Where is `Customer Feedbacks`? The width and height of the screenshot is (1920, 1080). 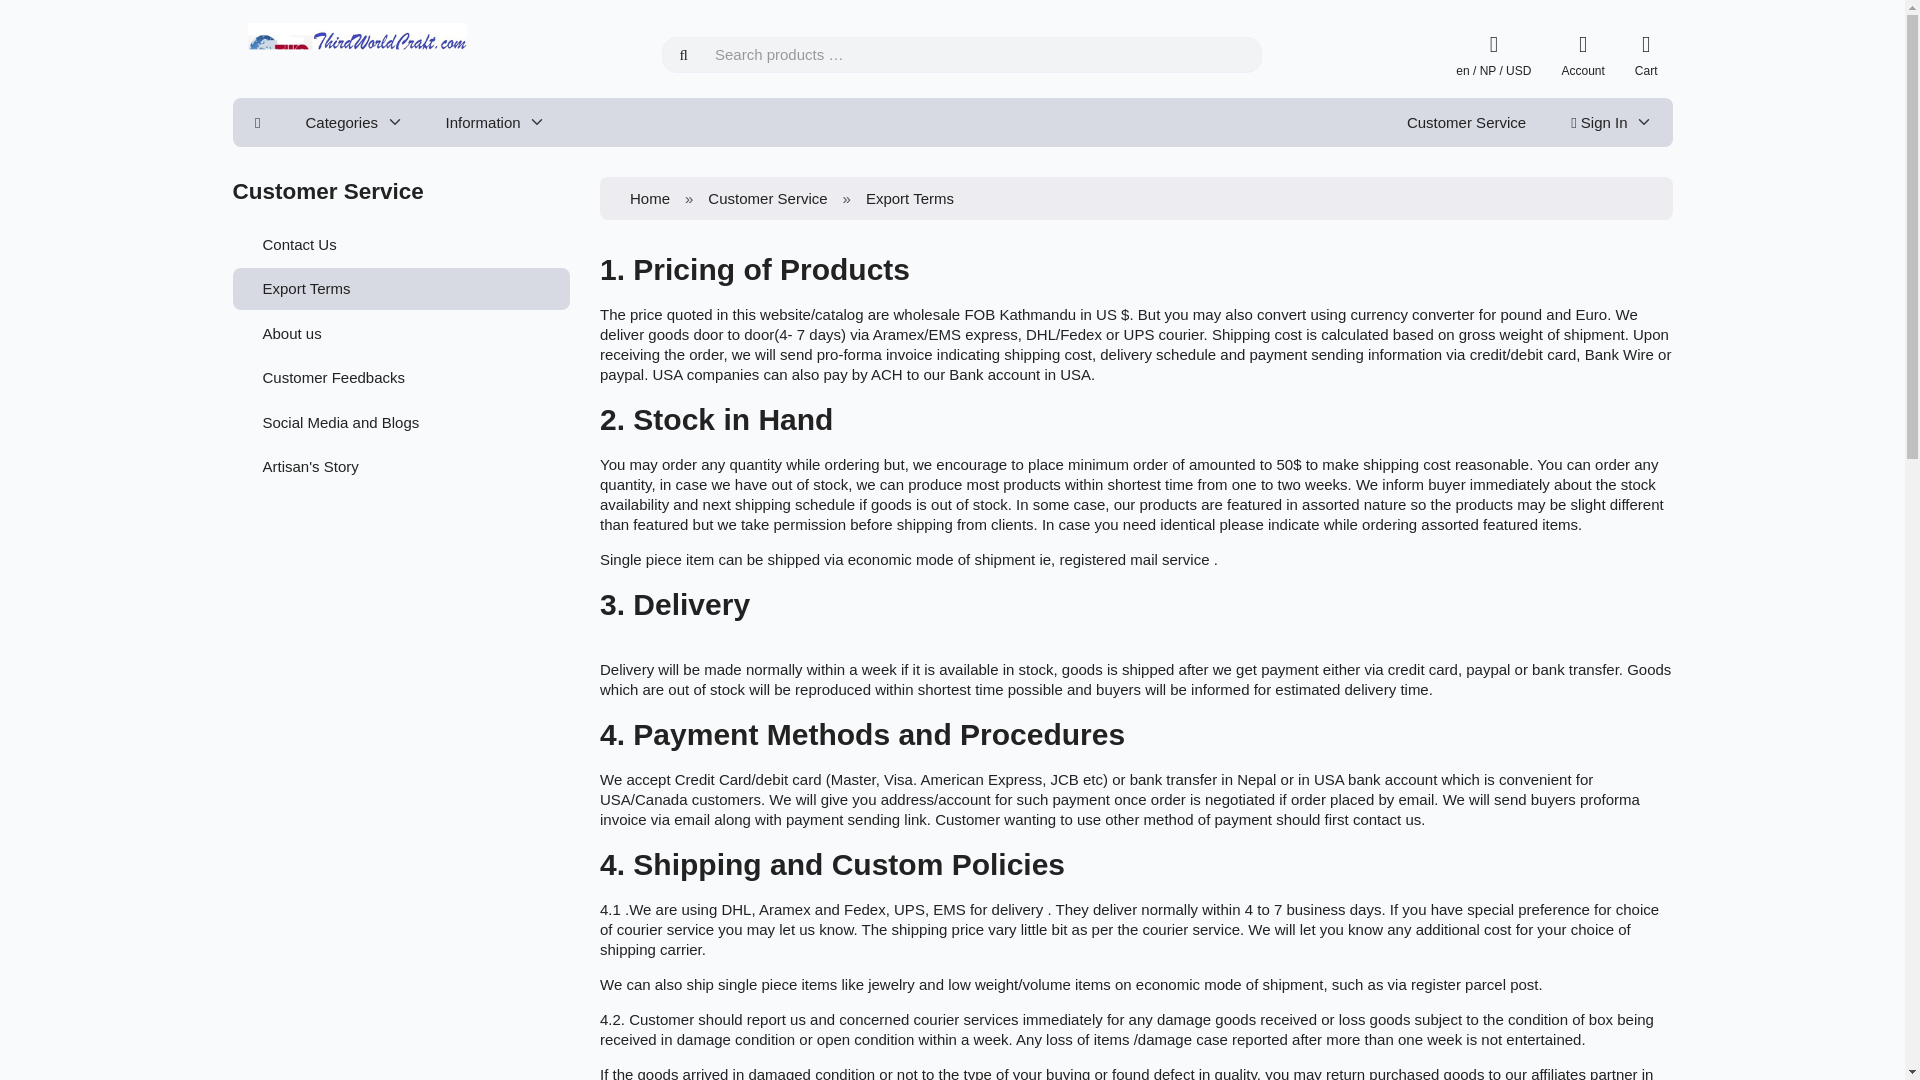 Customer Feedbacks is located at coordinates (401, 378).